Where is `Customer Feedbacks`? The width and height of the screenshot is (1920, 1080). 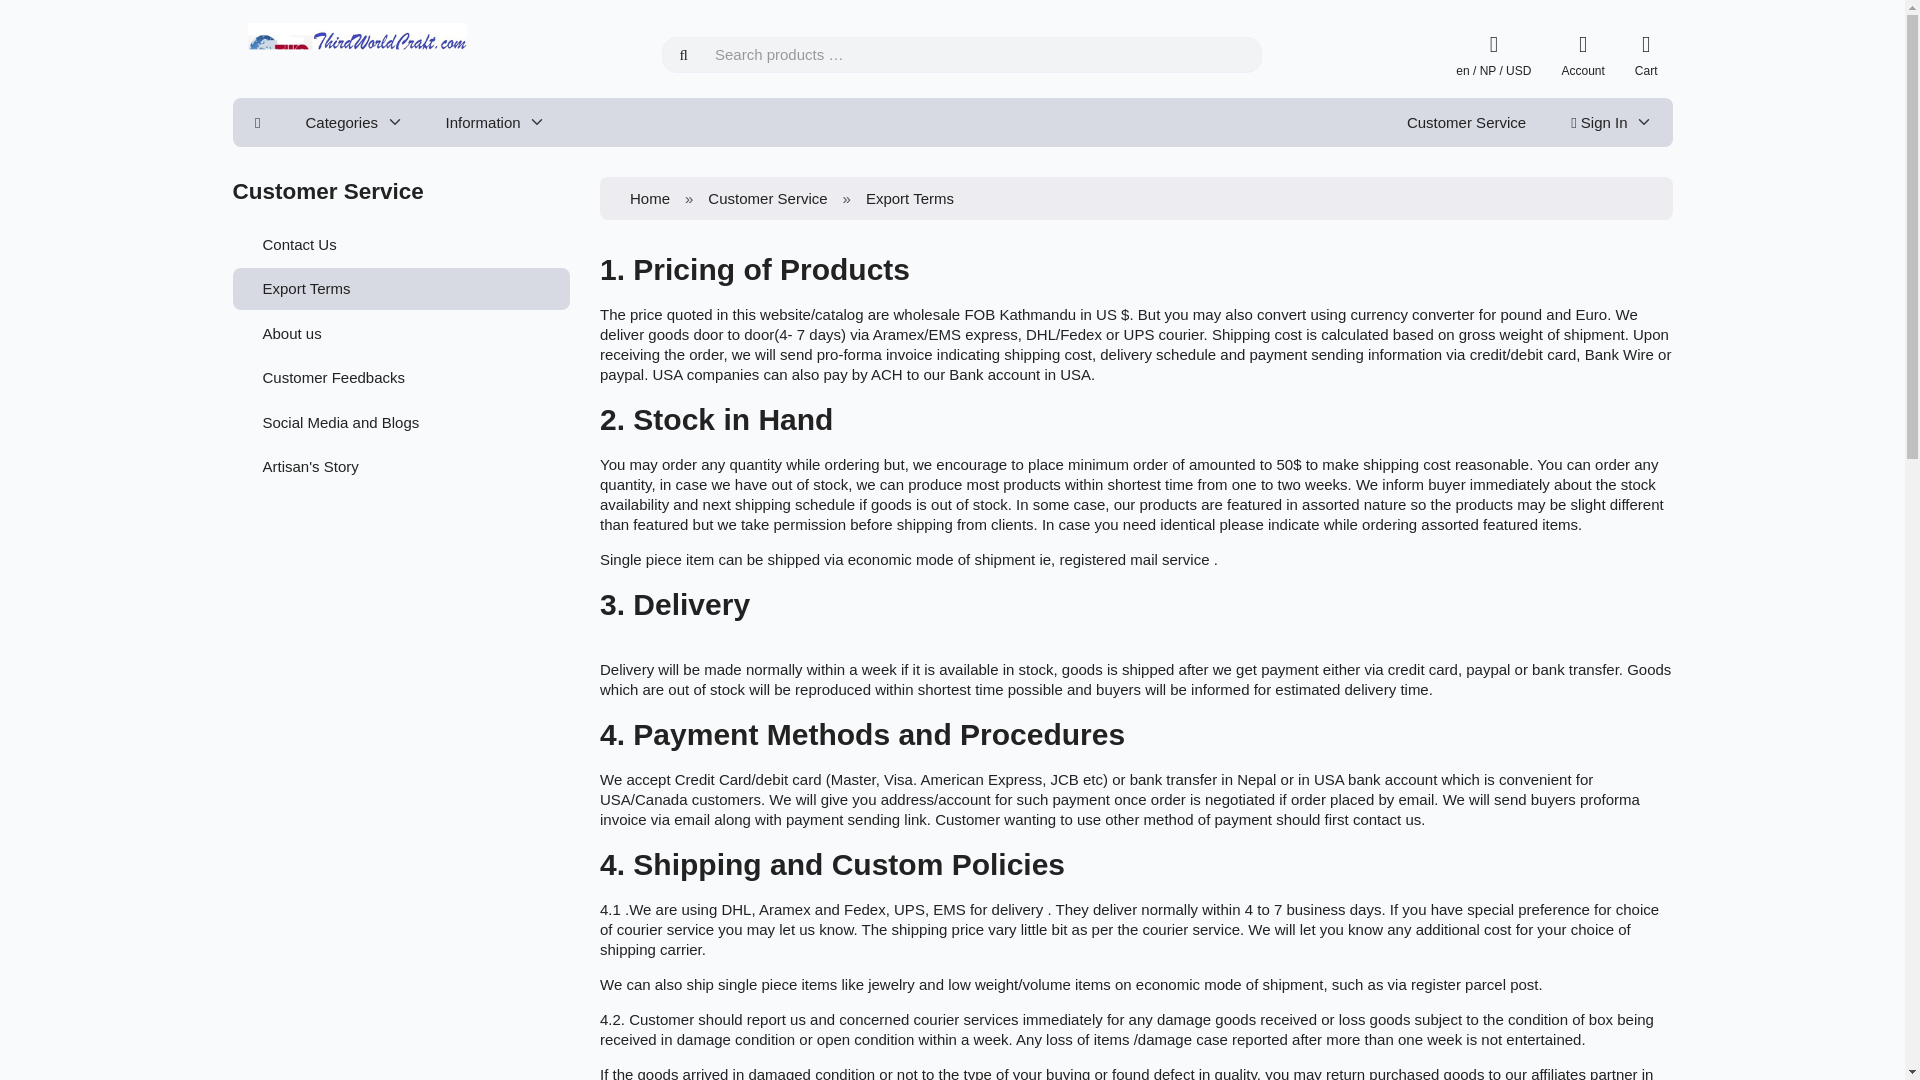 Customer Feedbacks is located at coordinates (401, 378).